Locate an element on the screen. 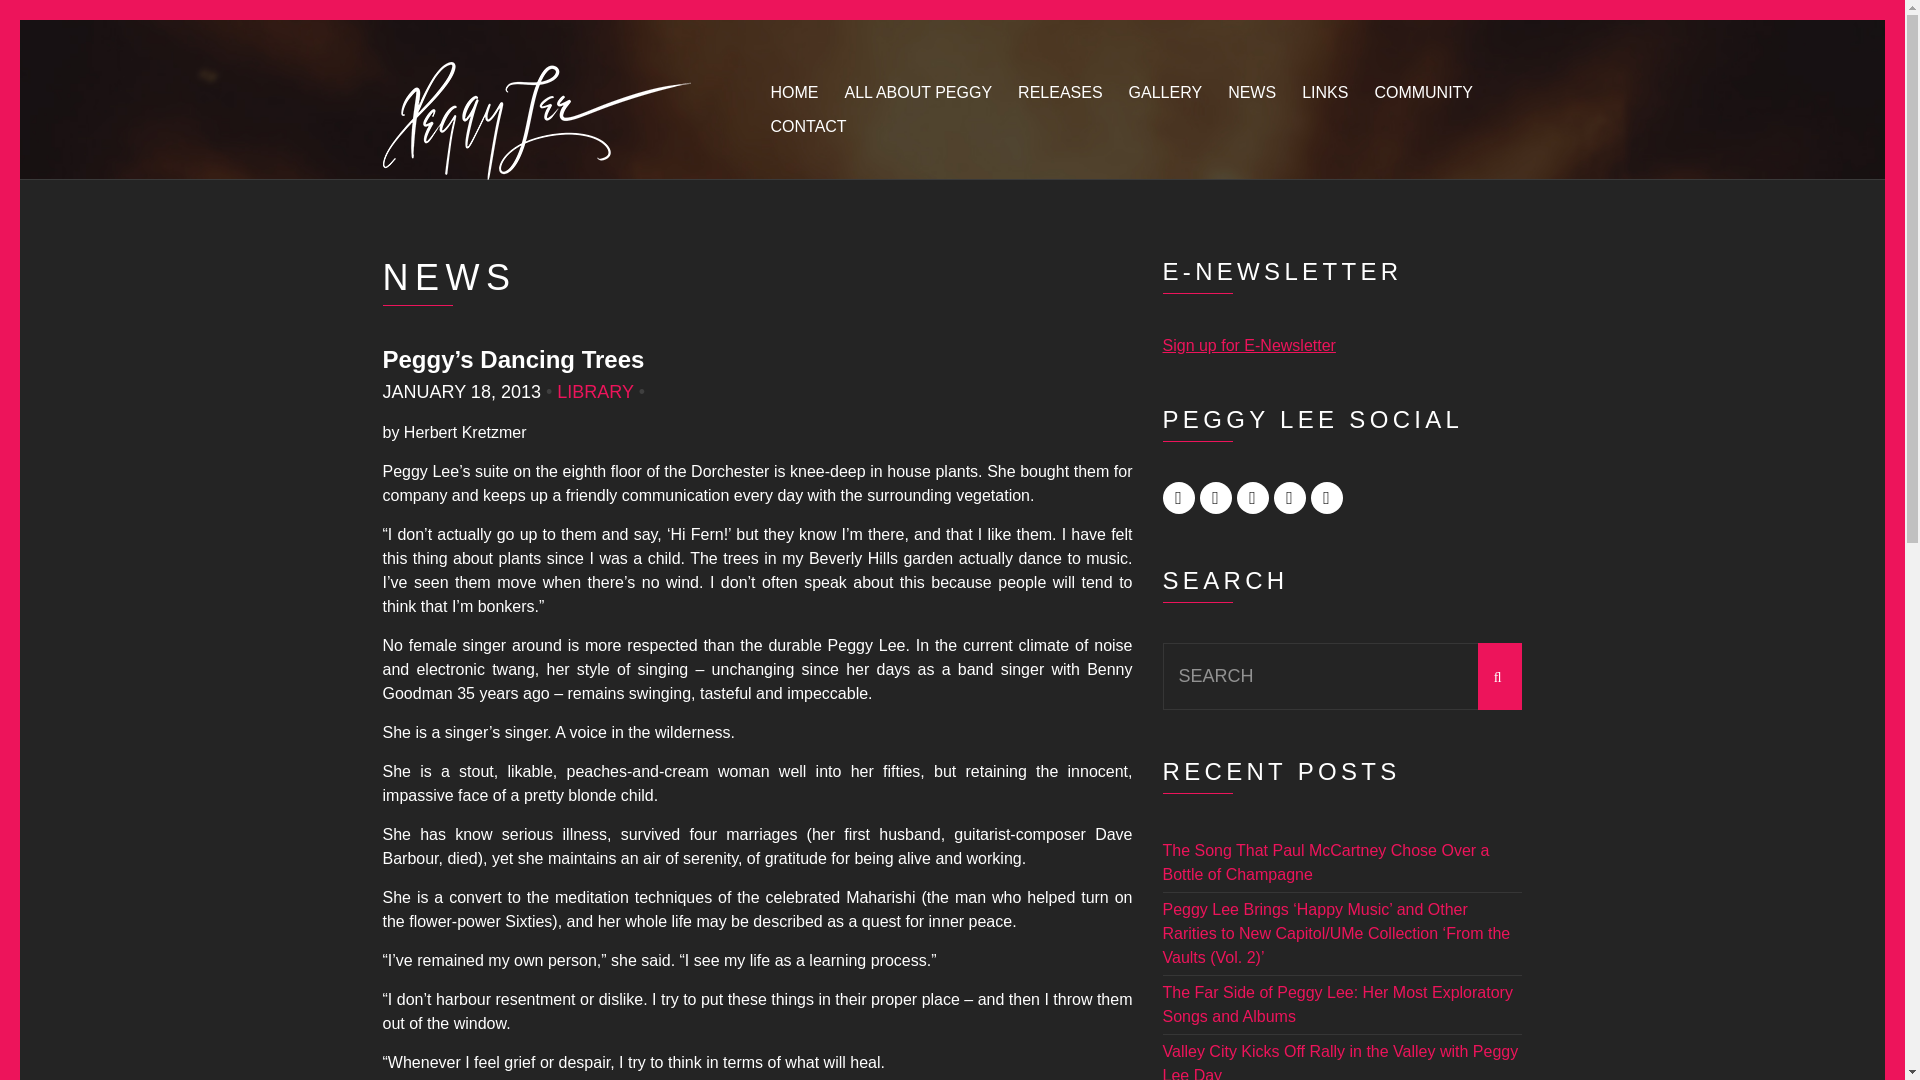 This screenshot has width=1920, height=1080. GALLERY is located at coordinates (1166, 94).